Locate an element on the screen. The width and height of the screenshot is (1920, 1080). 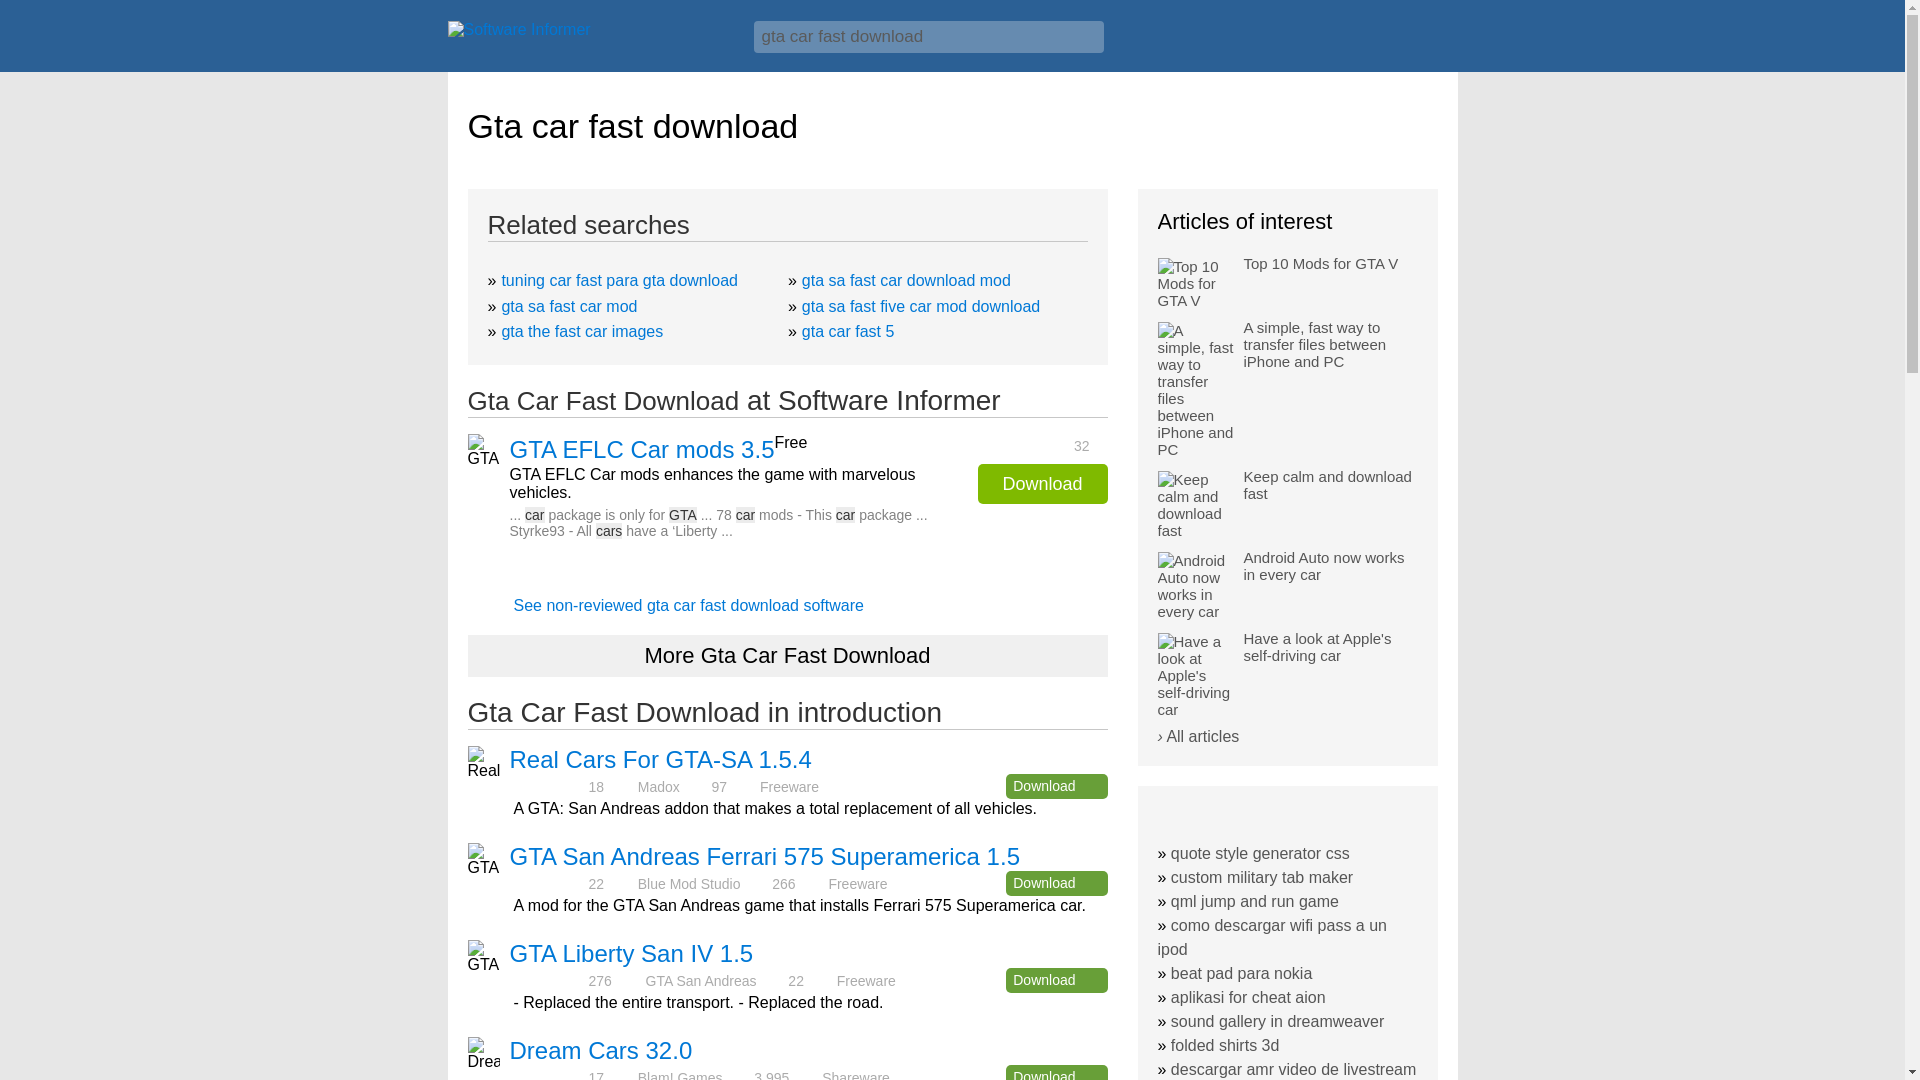
Download is located at coordinates (1056, 980).